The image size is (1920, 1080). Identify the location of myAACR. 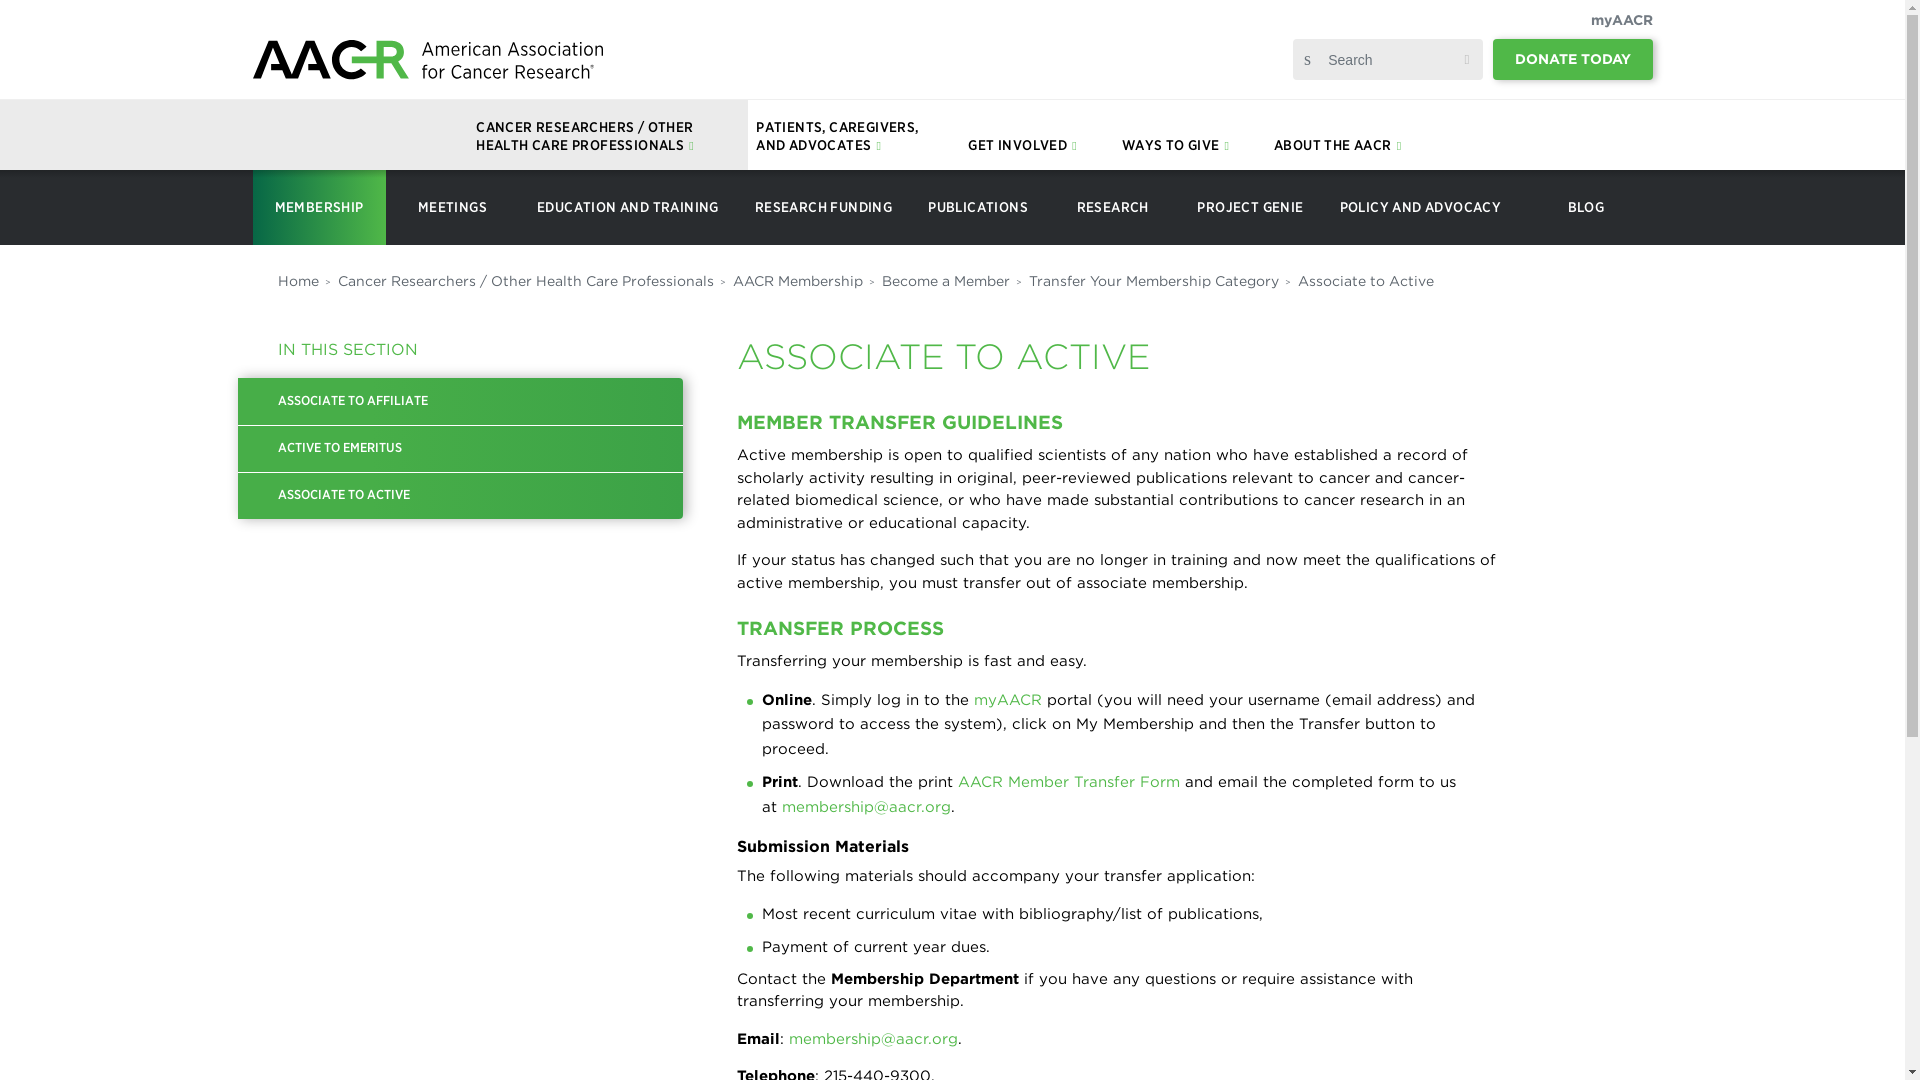
(1620, 20).